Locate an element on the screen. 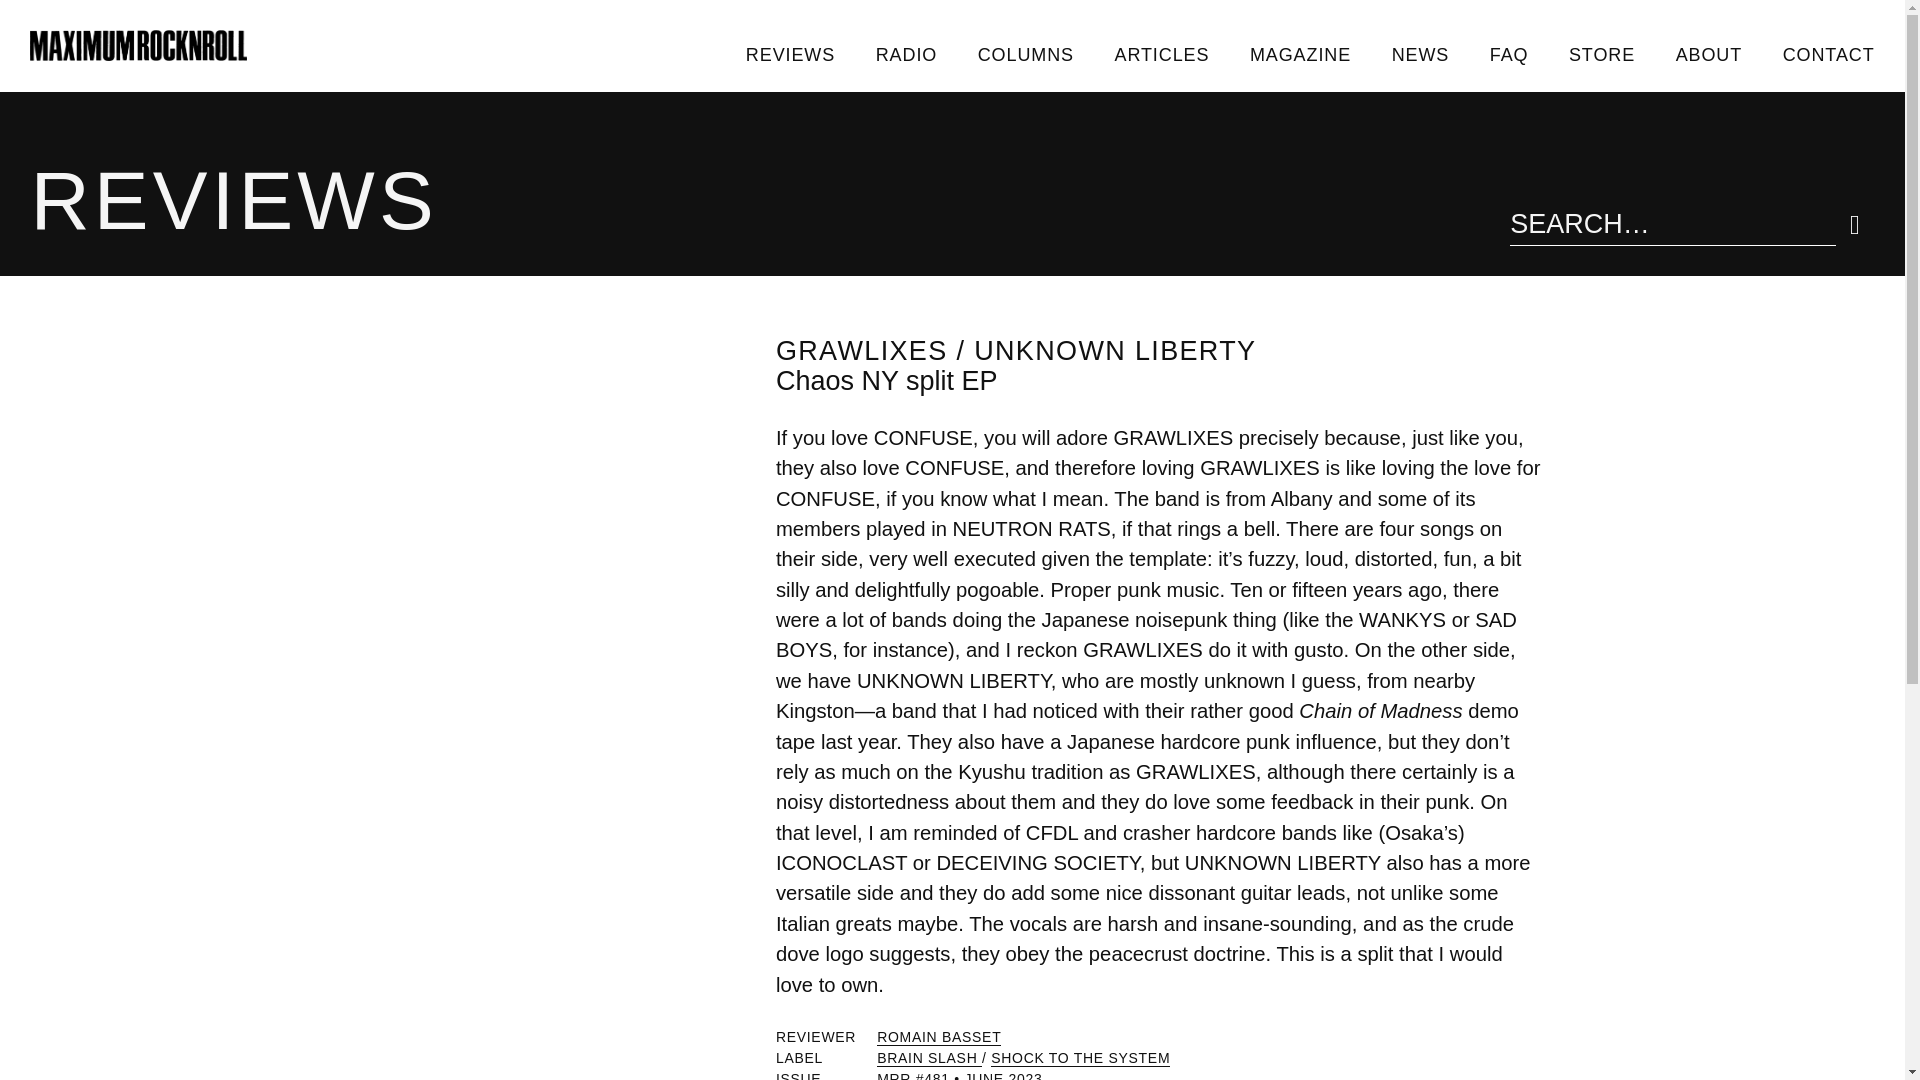  NEWS is located at coordinates (1419, 54).